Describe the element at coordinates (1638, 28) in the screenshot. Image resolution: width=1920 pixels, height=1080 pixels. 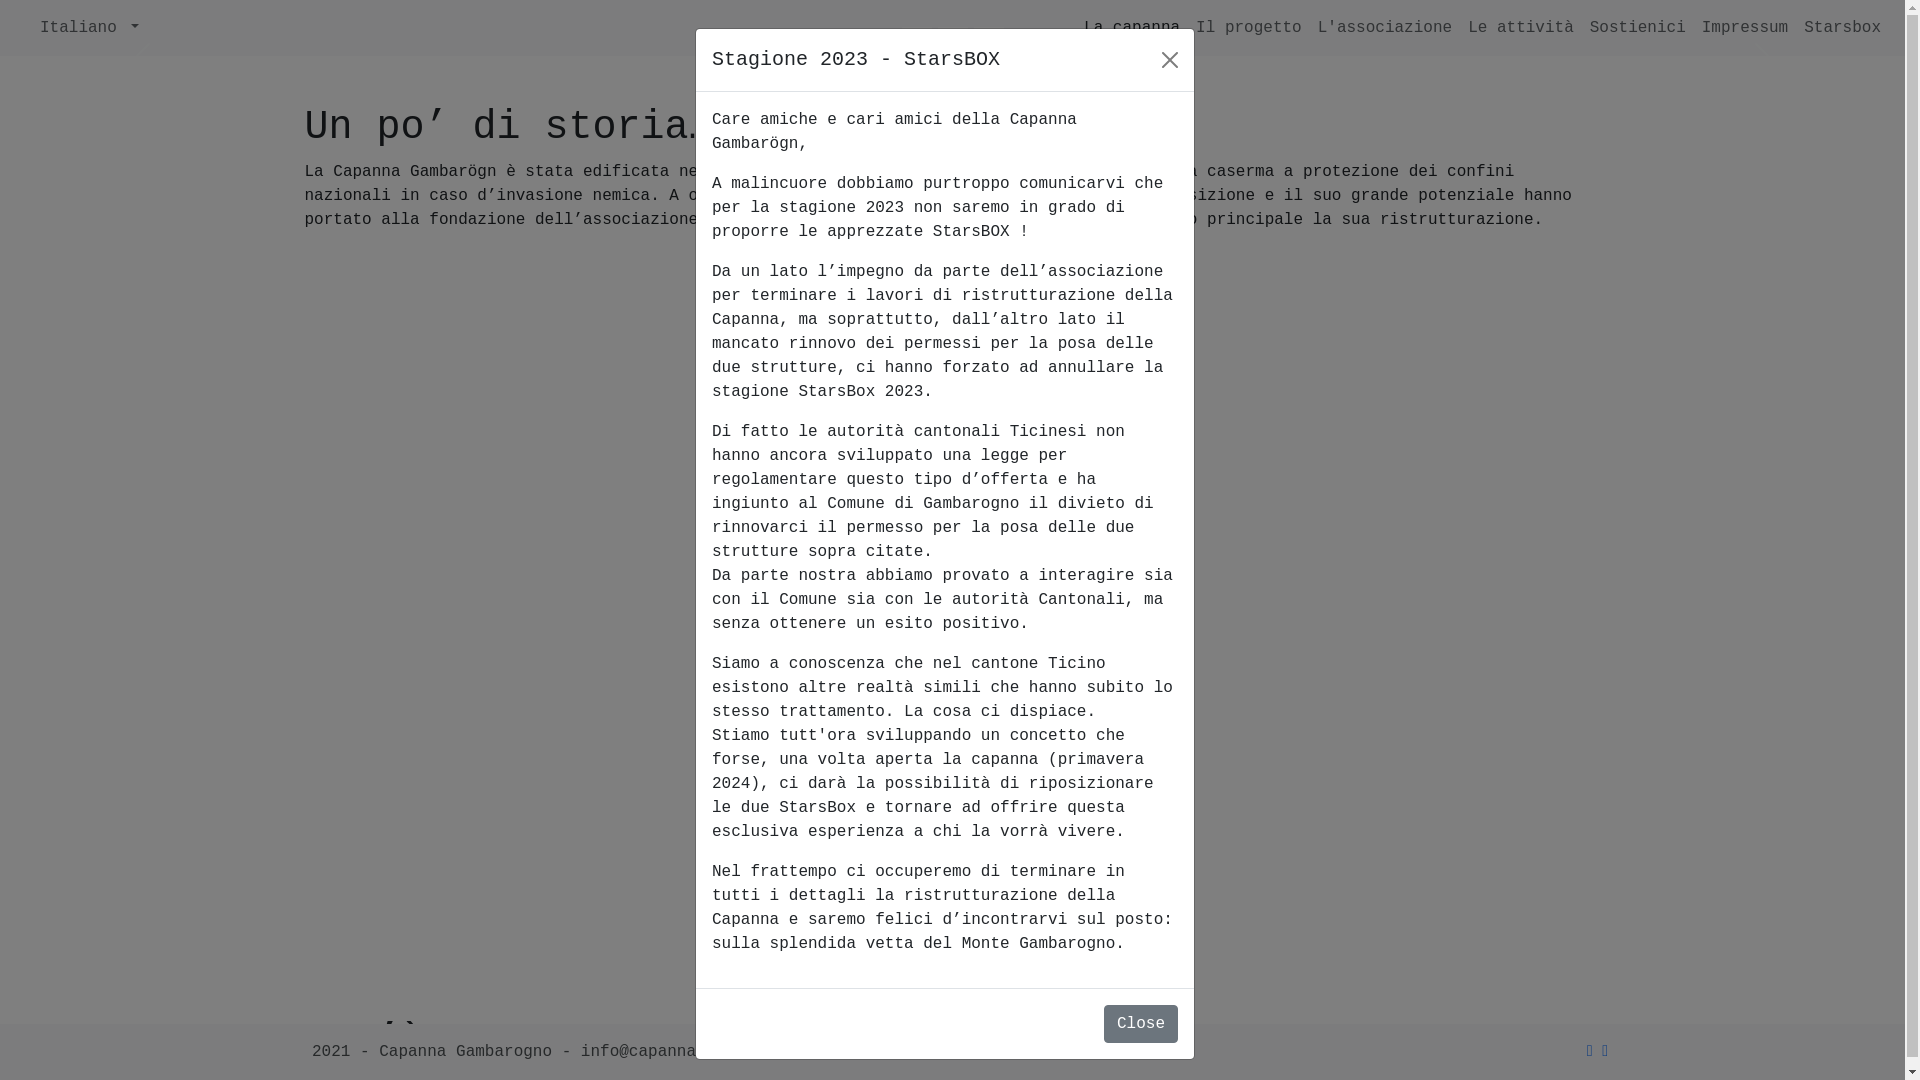
I see `Sostienici` at that location.